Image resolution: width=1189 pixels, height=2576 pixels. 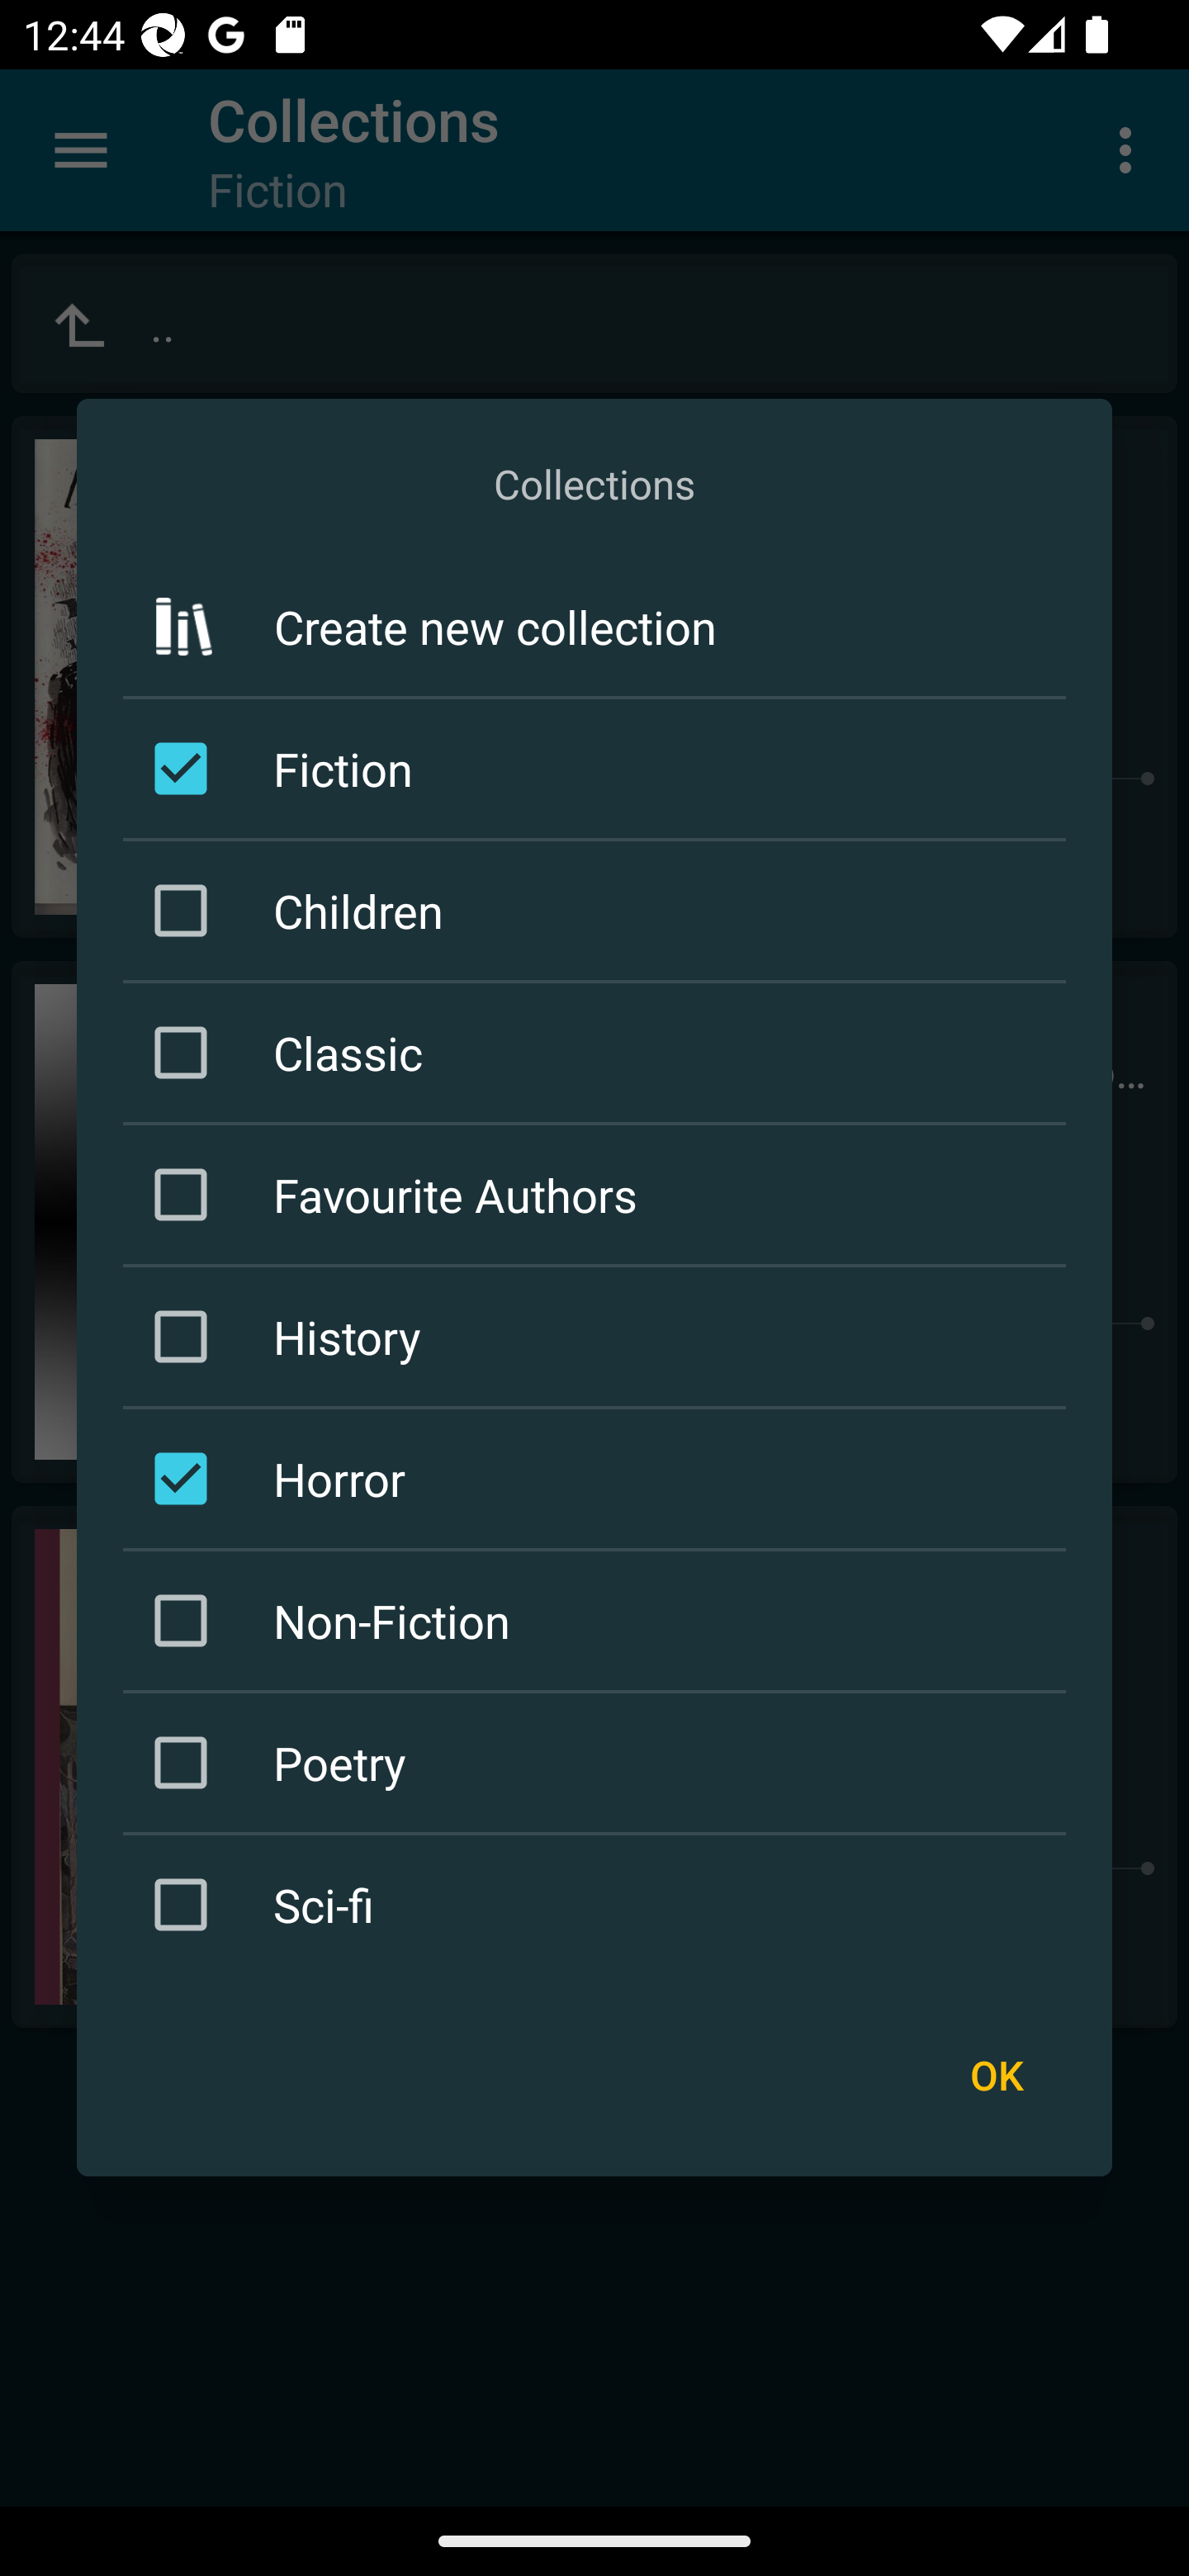 I want to click on Fiction, so click(x=599, y=768).